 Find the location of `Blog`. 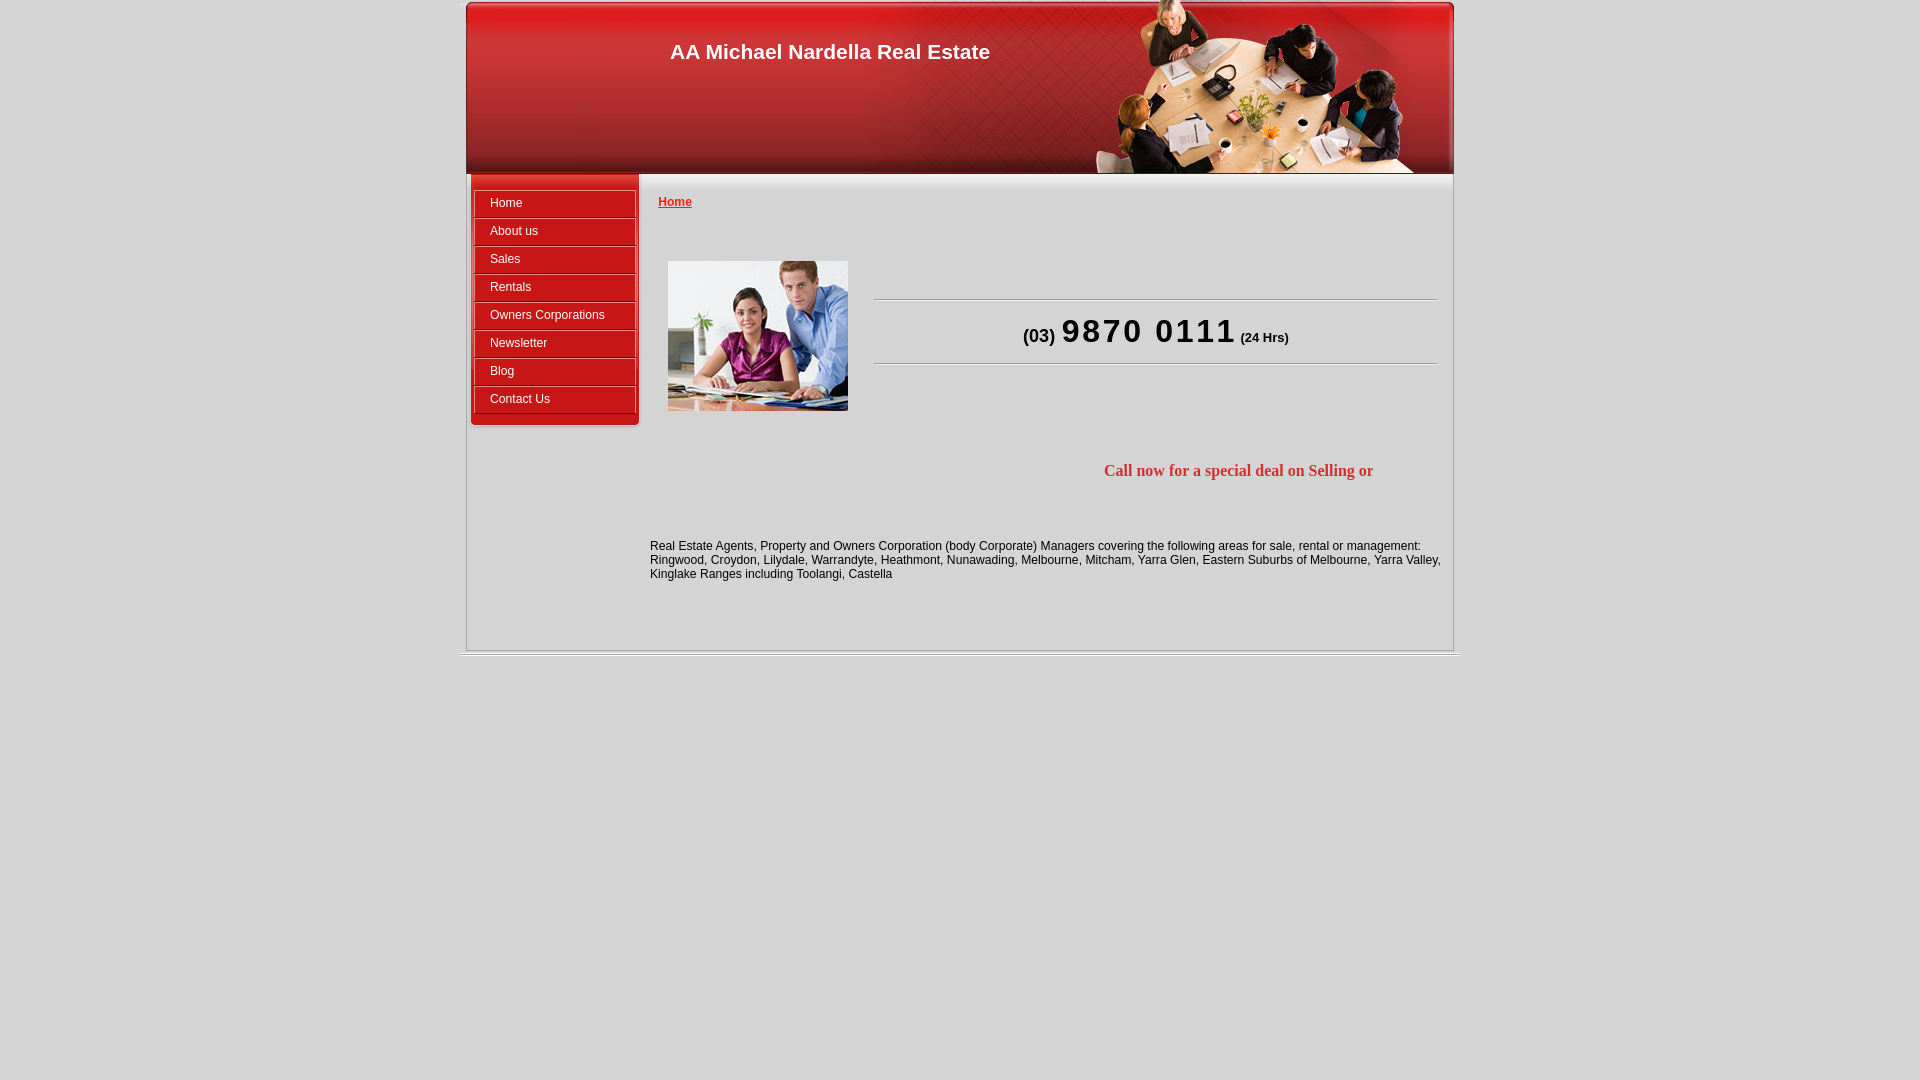

Blog is located at coordinates (555, 371).